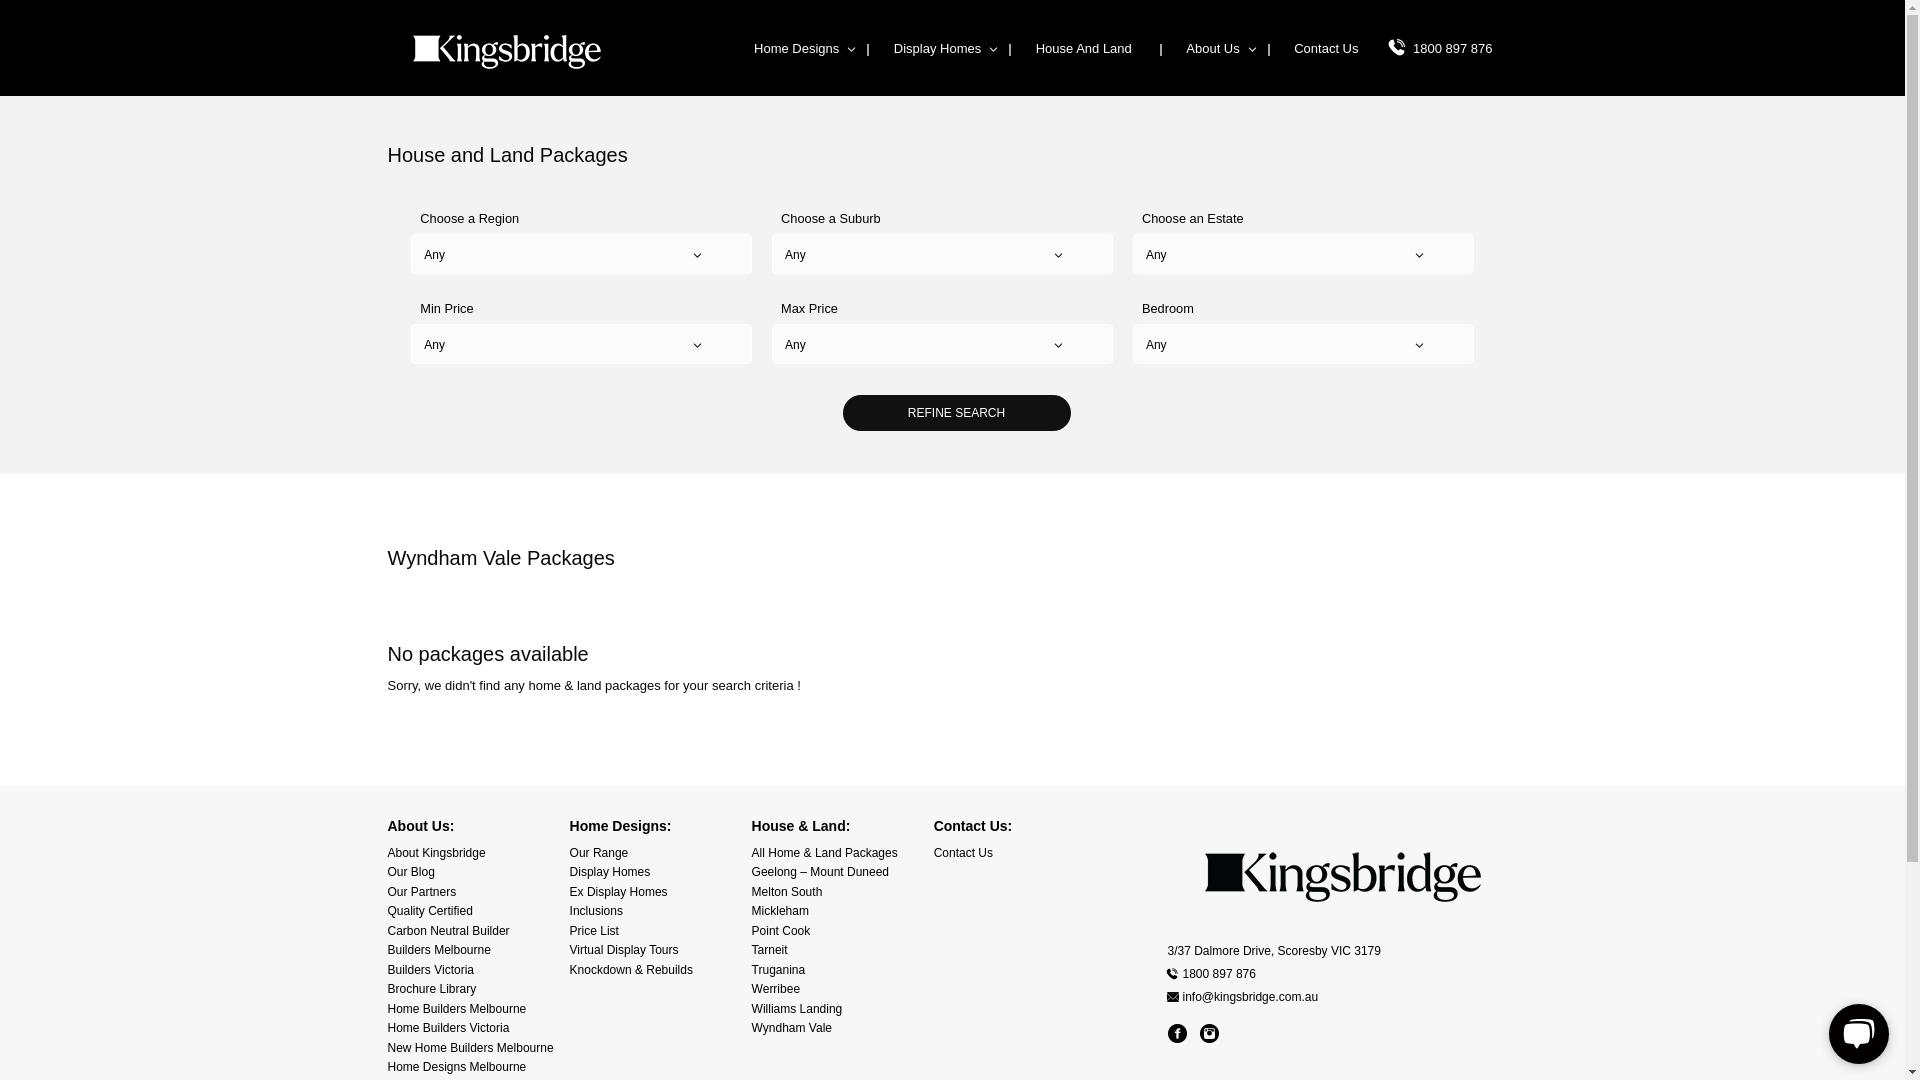 This screenshot has width=1920, height=1080. I want to click on Contact Us, so click(964, 853).